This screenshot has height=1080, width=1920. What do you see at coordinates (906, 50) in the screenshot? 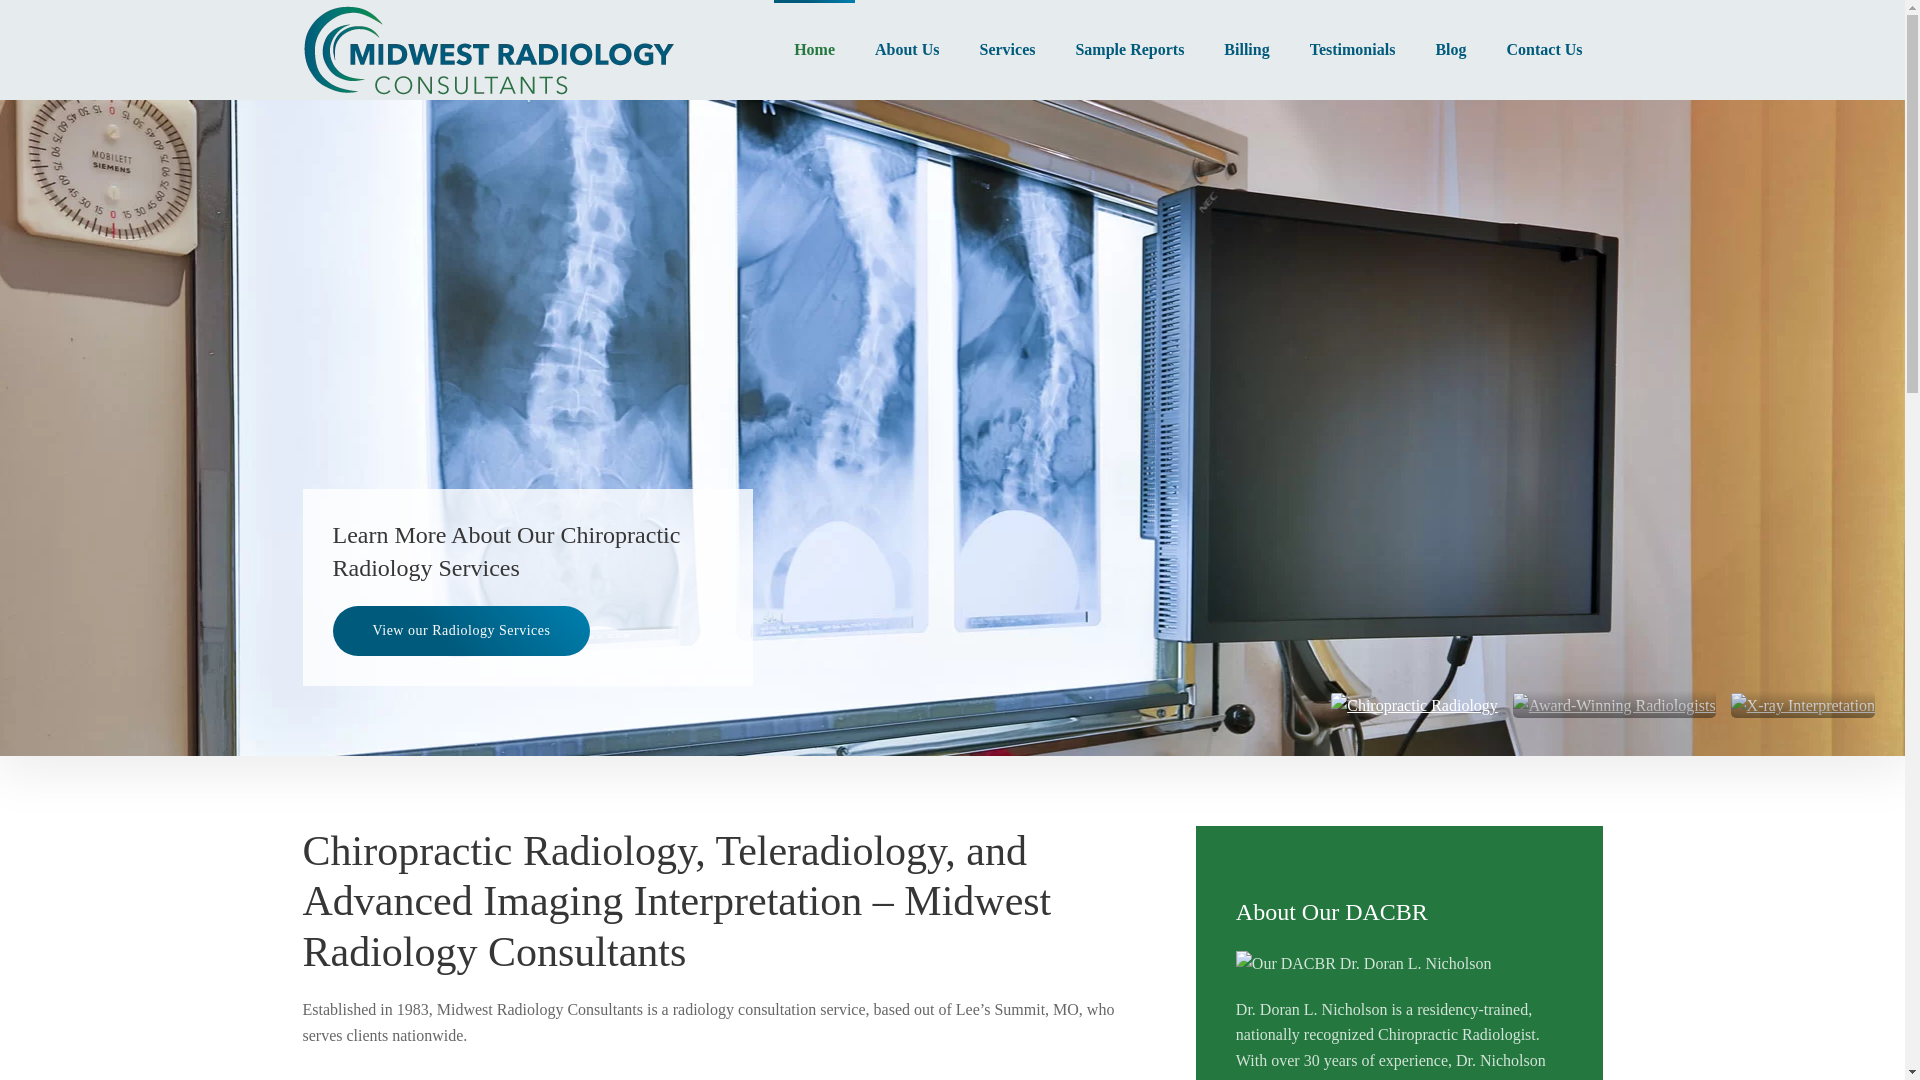
I see `About Us` at bounding box center [906, 50].